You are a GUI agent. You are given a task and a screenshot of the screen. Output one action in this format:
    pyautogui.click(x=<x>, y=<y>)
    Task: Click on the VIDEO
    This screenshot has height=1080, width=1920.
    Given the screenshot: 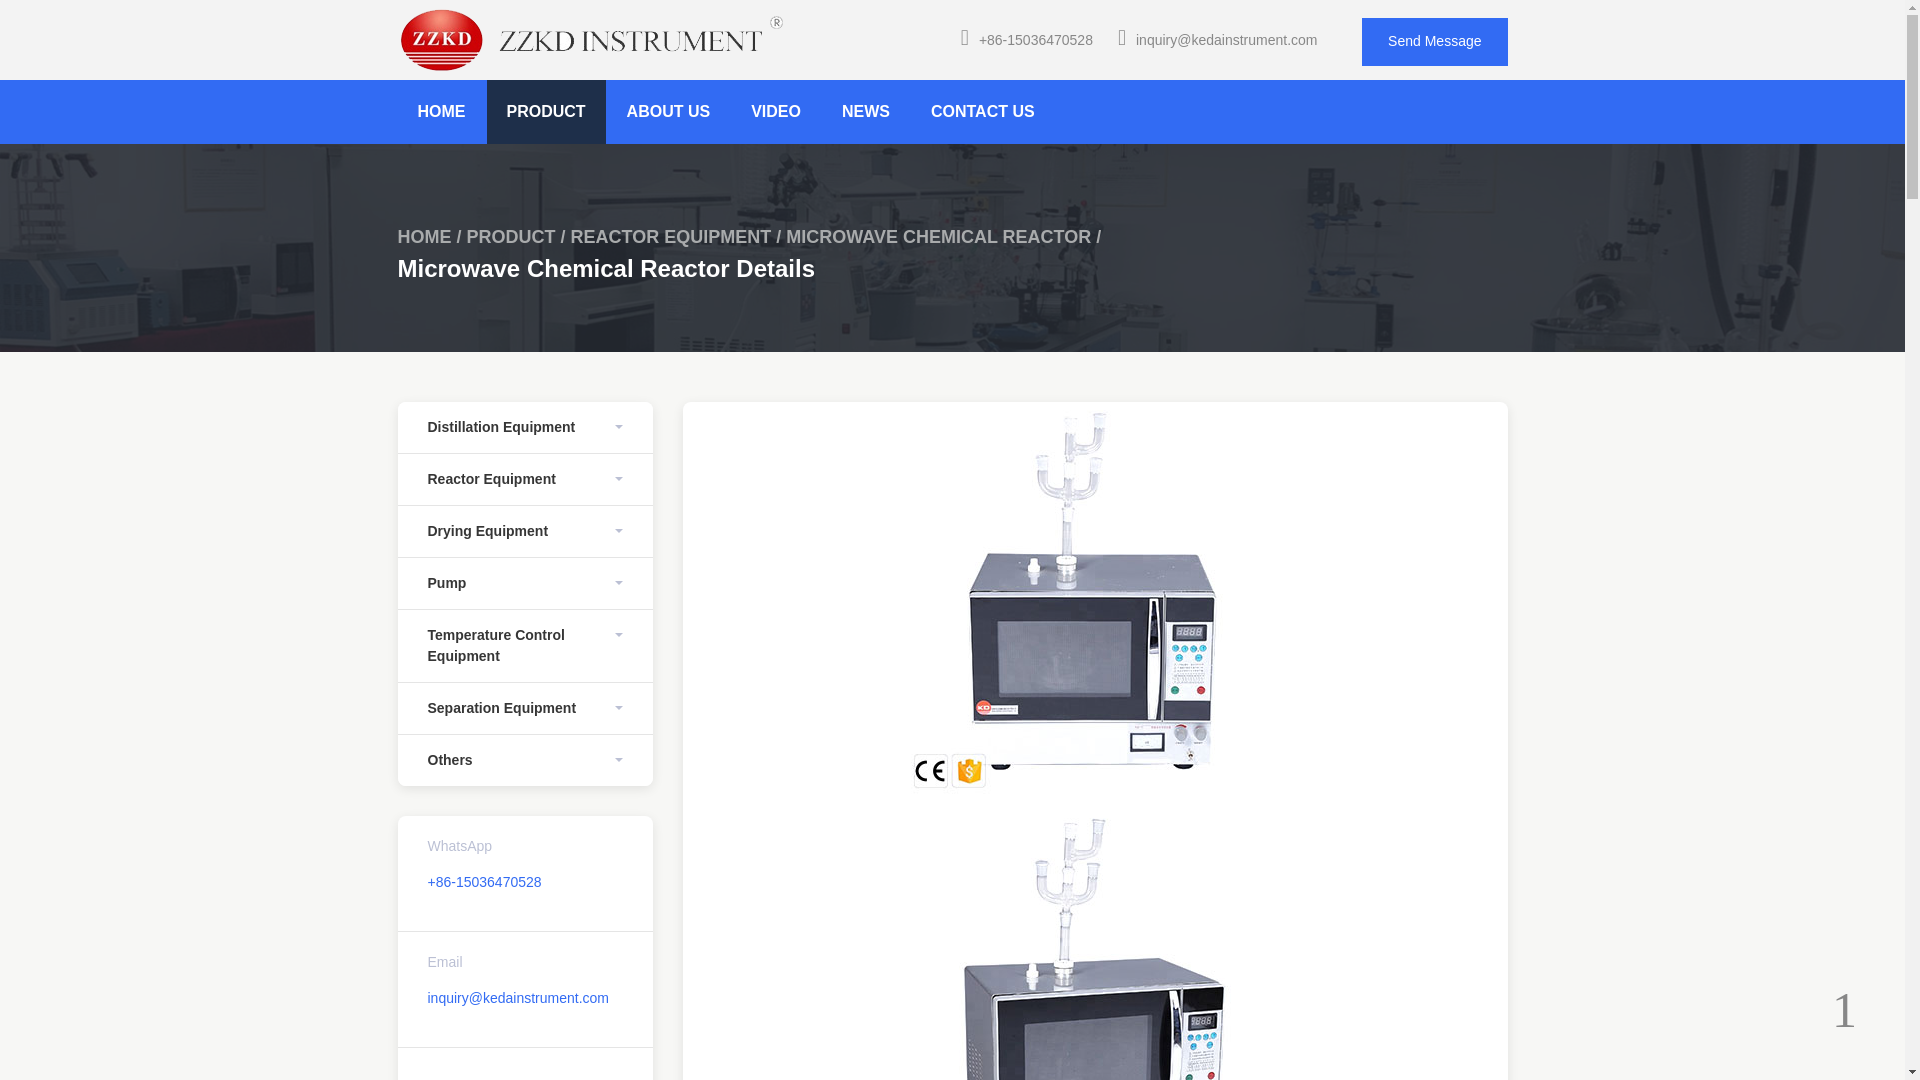 What is the action you would take?
    pyautogui.click(x=776, y=111)
    